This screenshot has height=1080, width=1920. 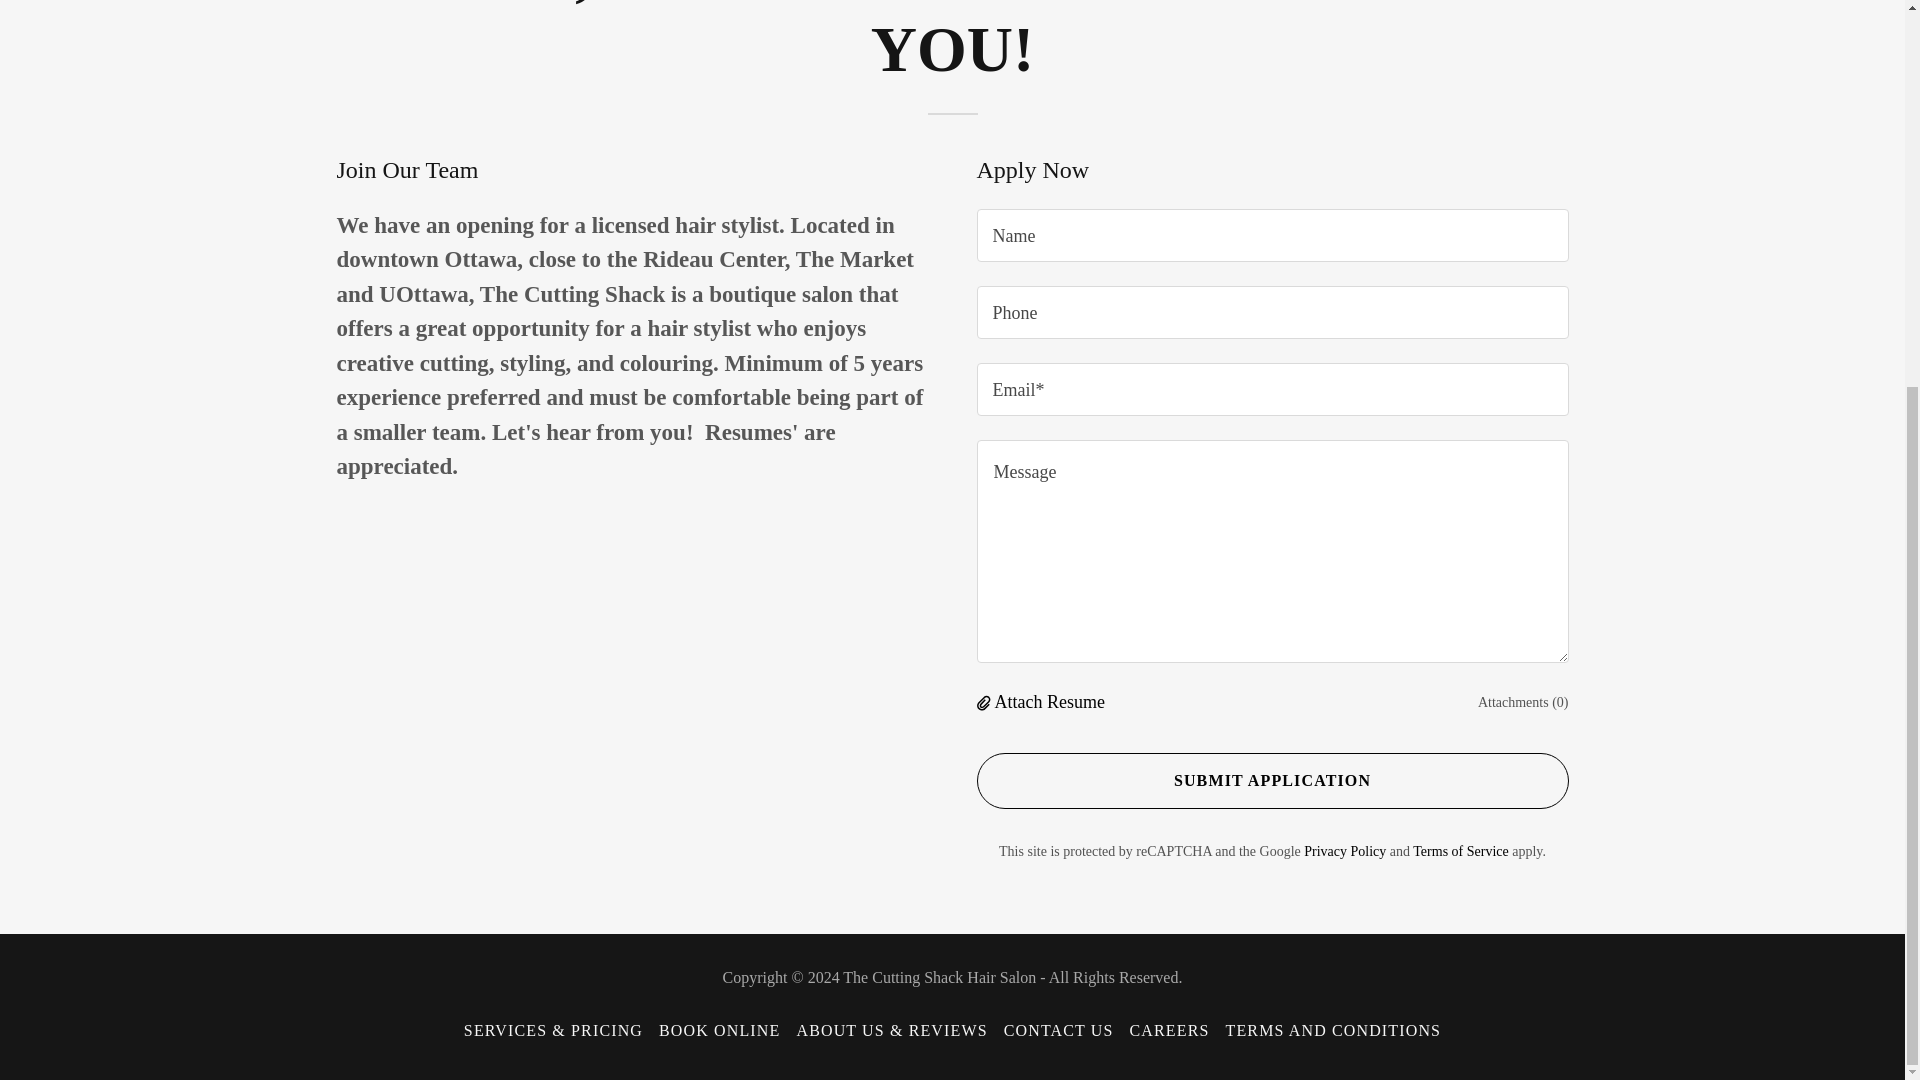 I want to click on Terms of Service, so click(x=1460, y=850).